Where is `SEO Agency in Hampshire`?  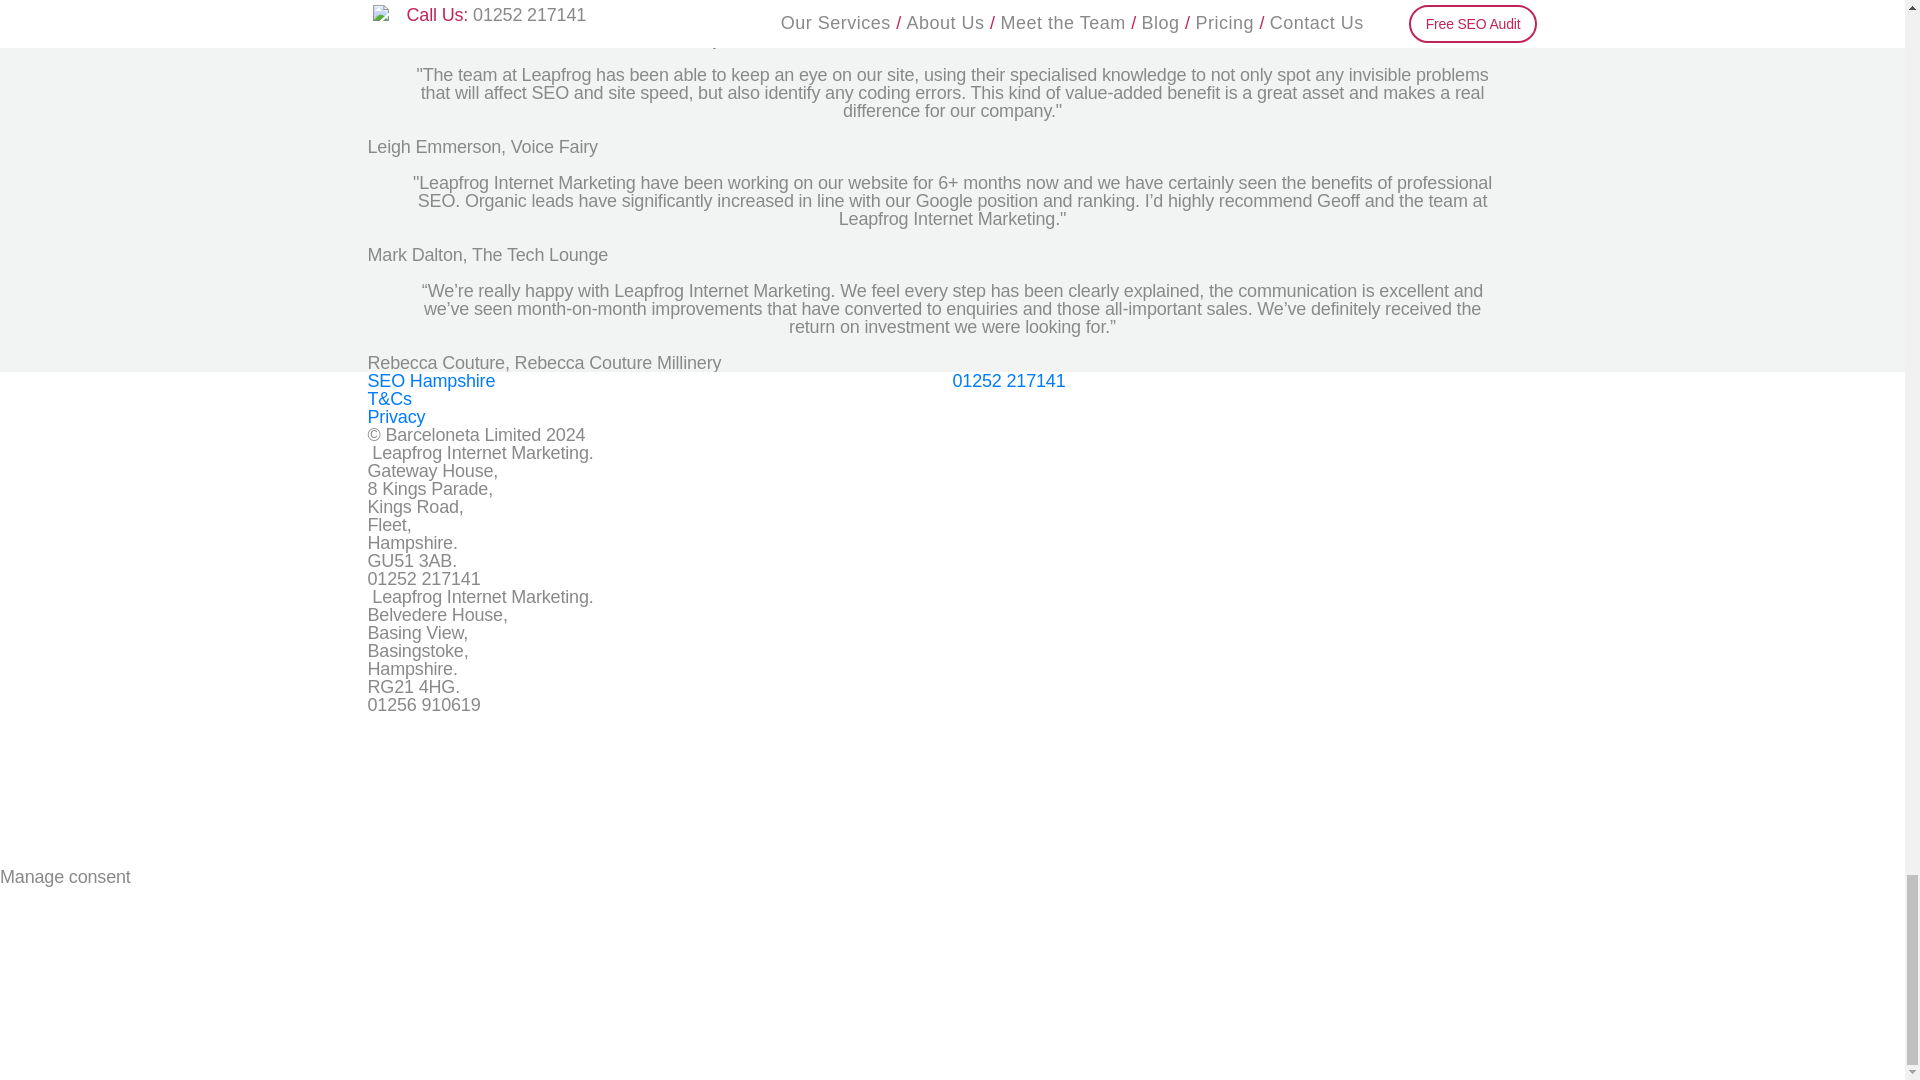
SEO Agency in Hampshire is located at coordinates (432, 380).